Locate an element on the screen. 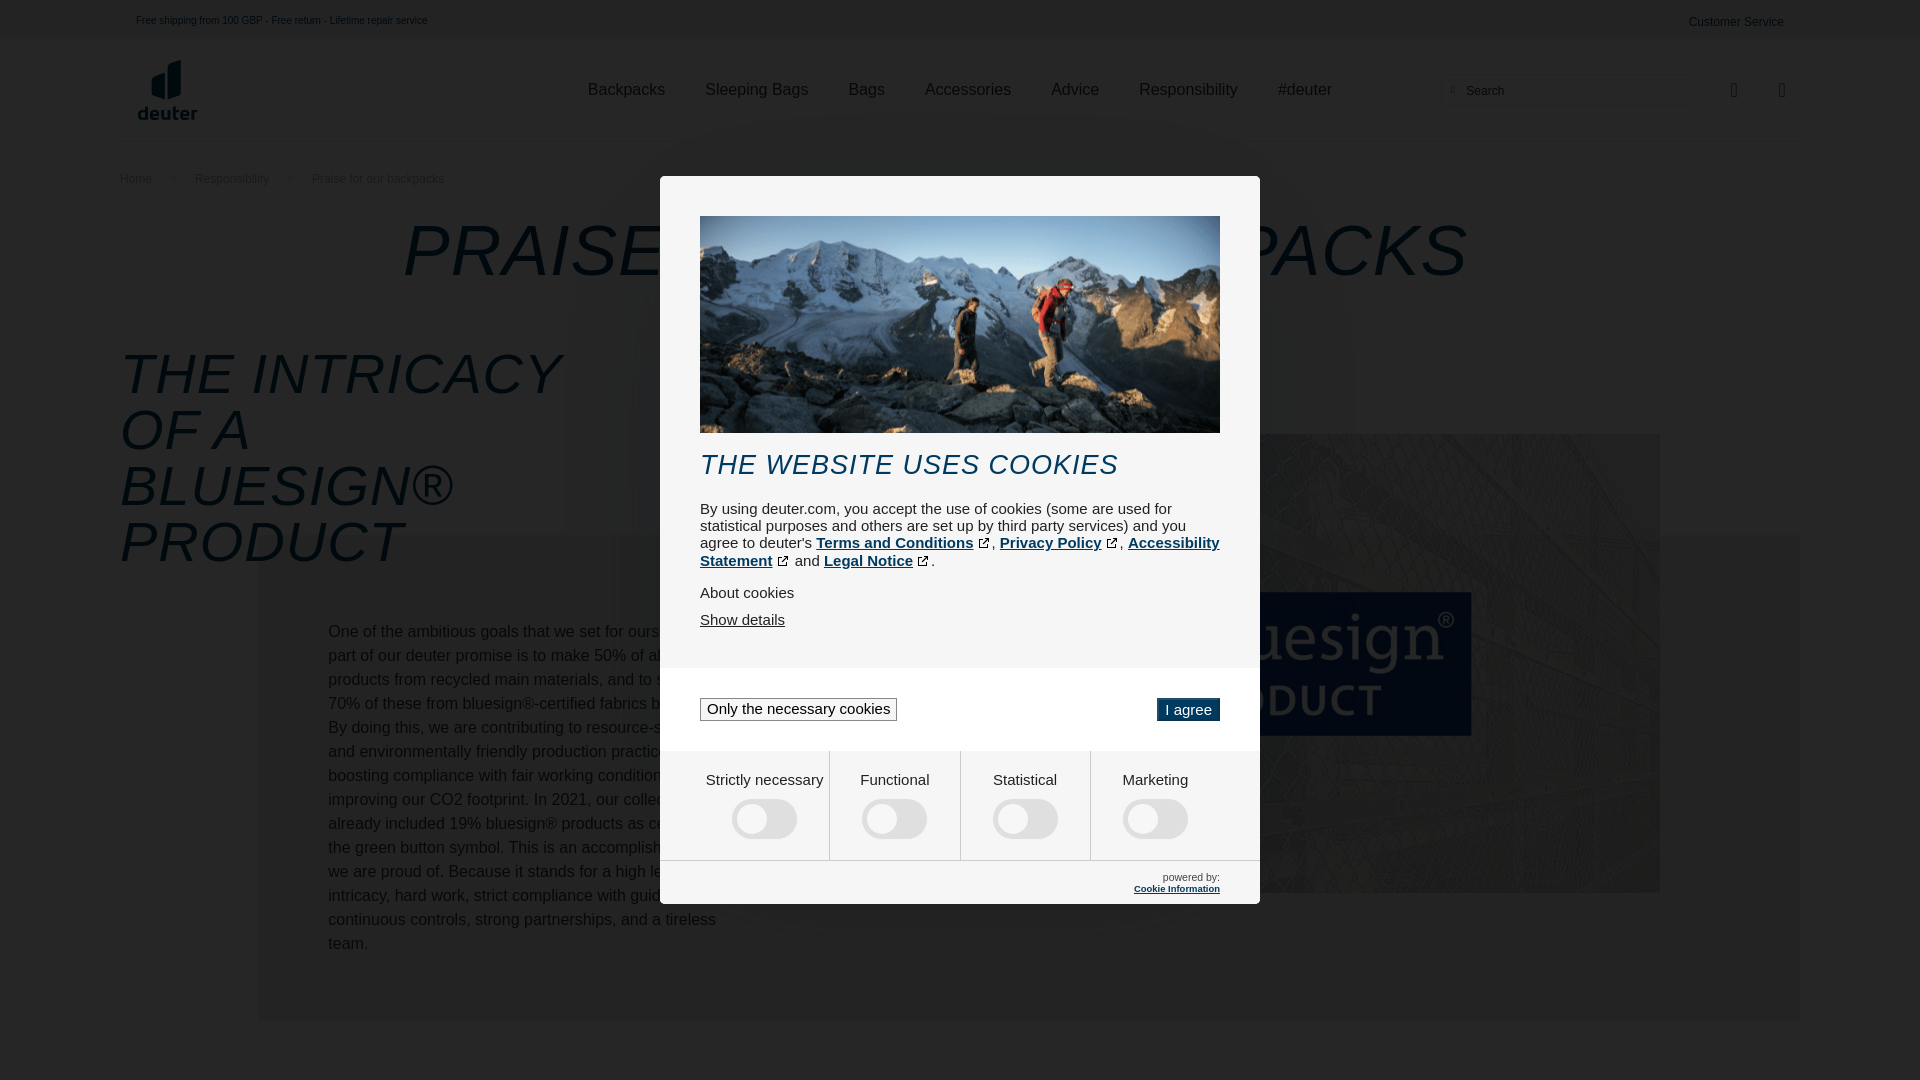  About cookies is located at coordinates (960, 592).